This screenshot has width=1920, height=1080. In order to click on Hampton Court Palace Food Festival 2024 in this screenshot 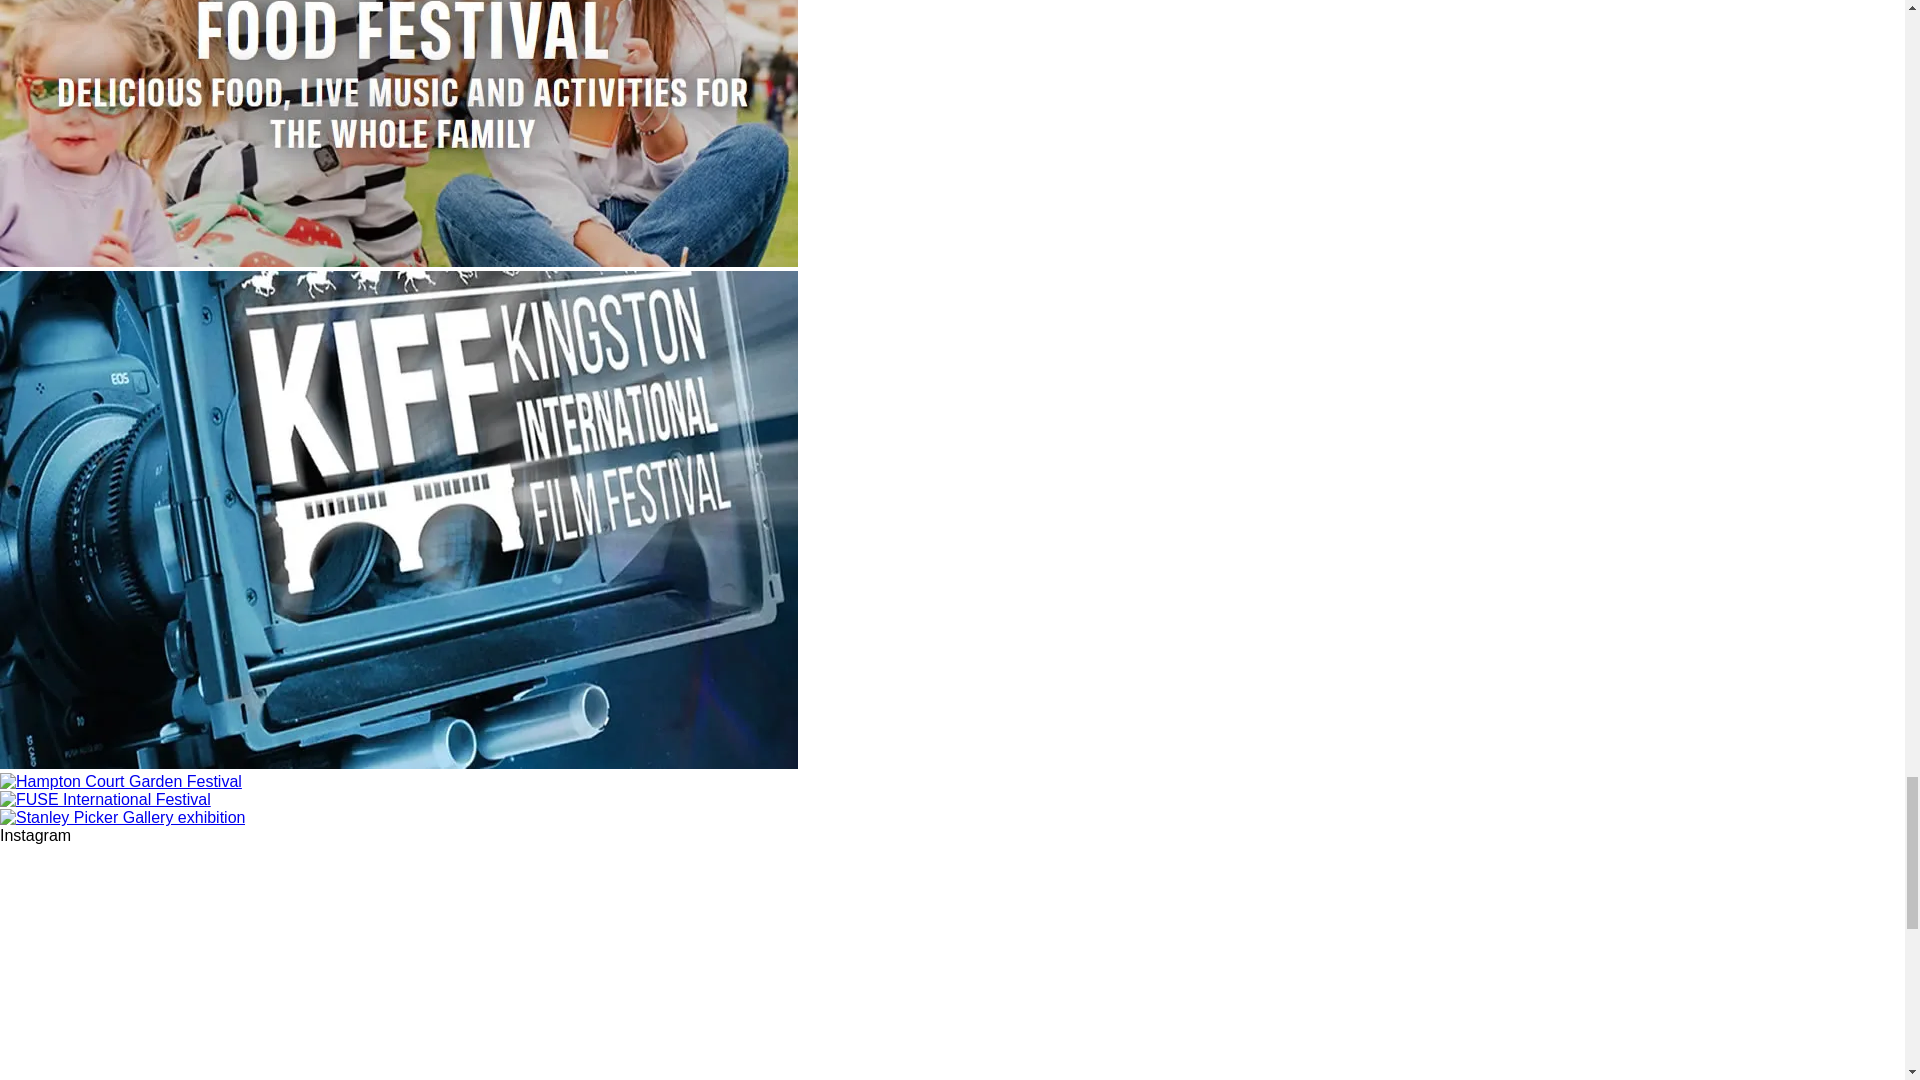, I will do `click(399, 261)`.